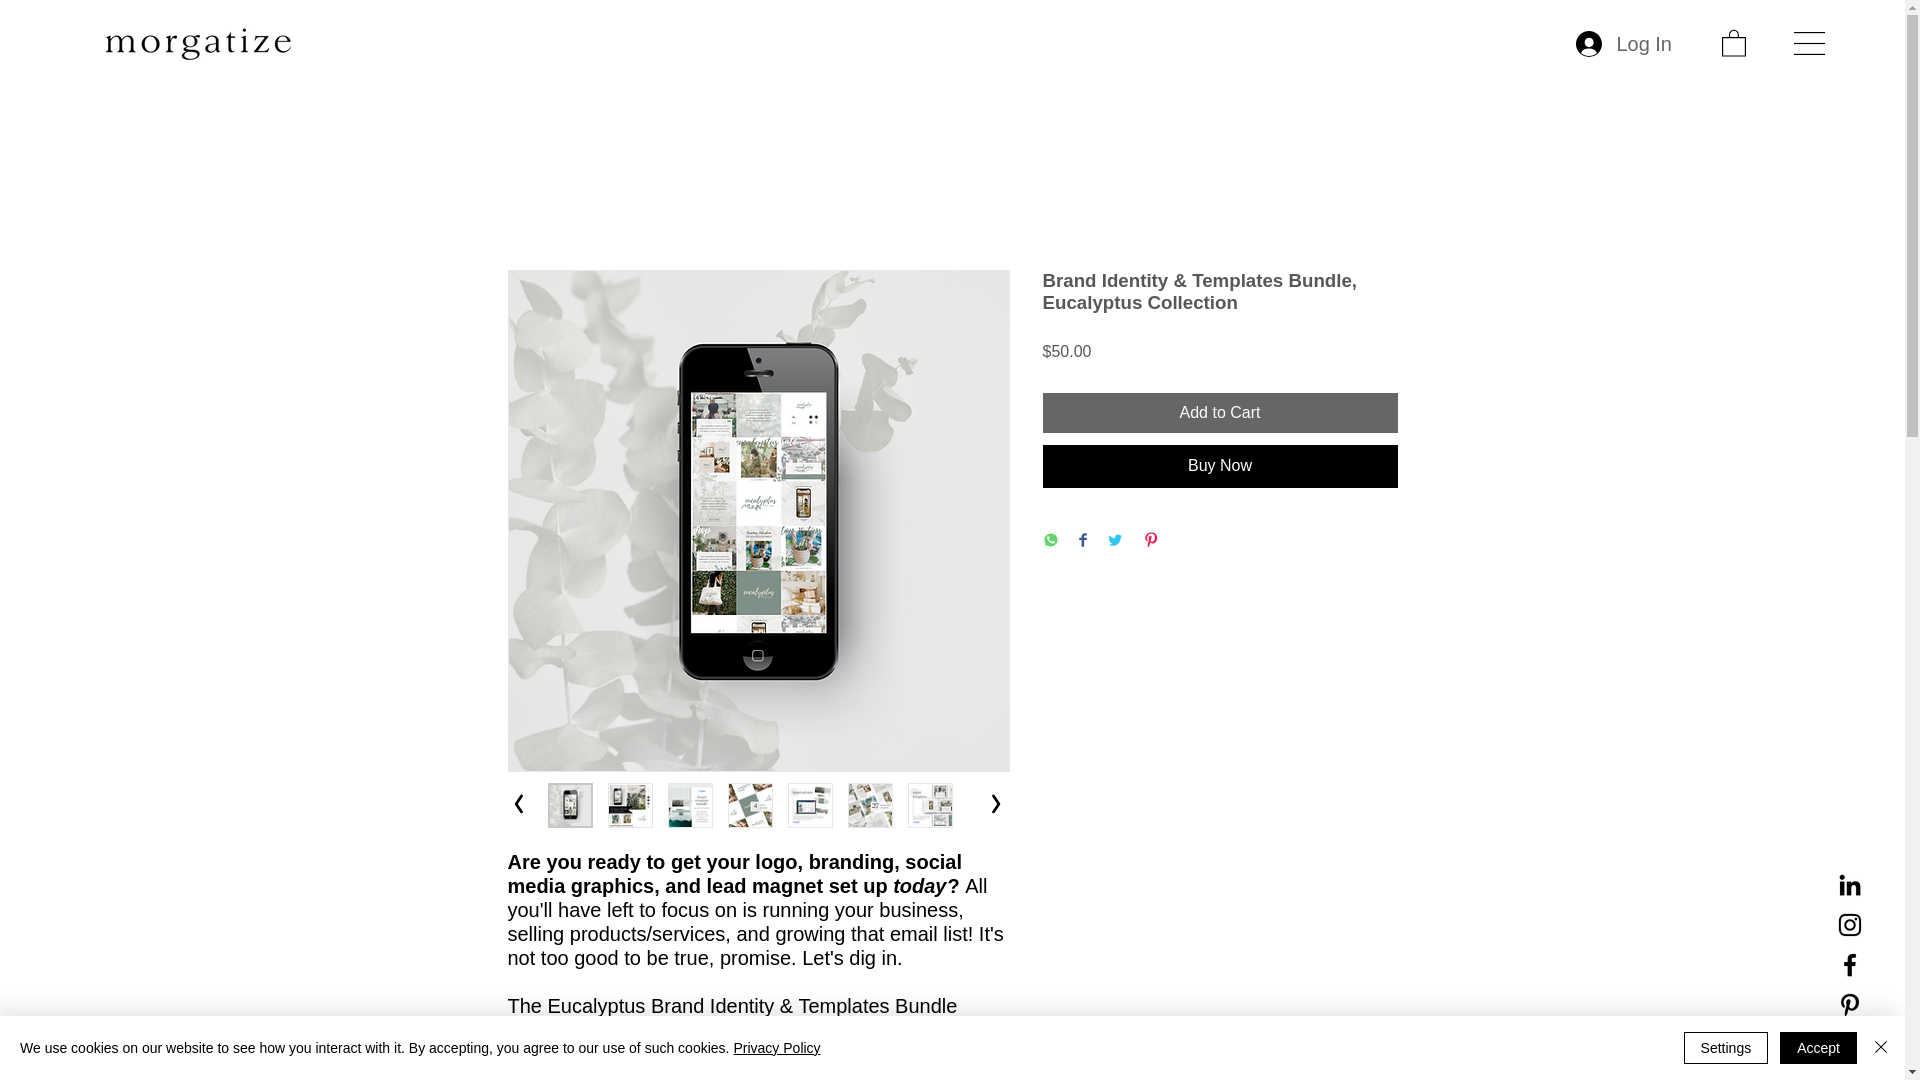 This screenshot has height=1080, width=1920. I want to click on Add to Cart, so click(1220, 413).